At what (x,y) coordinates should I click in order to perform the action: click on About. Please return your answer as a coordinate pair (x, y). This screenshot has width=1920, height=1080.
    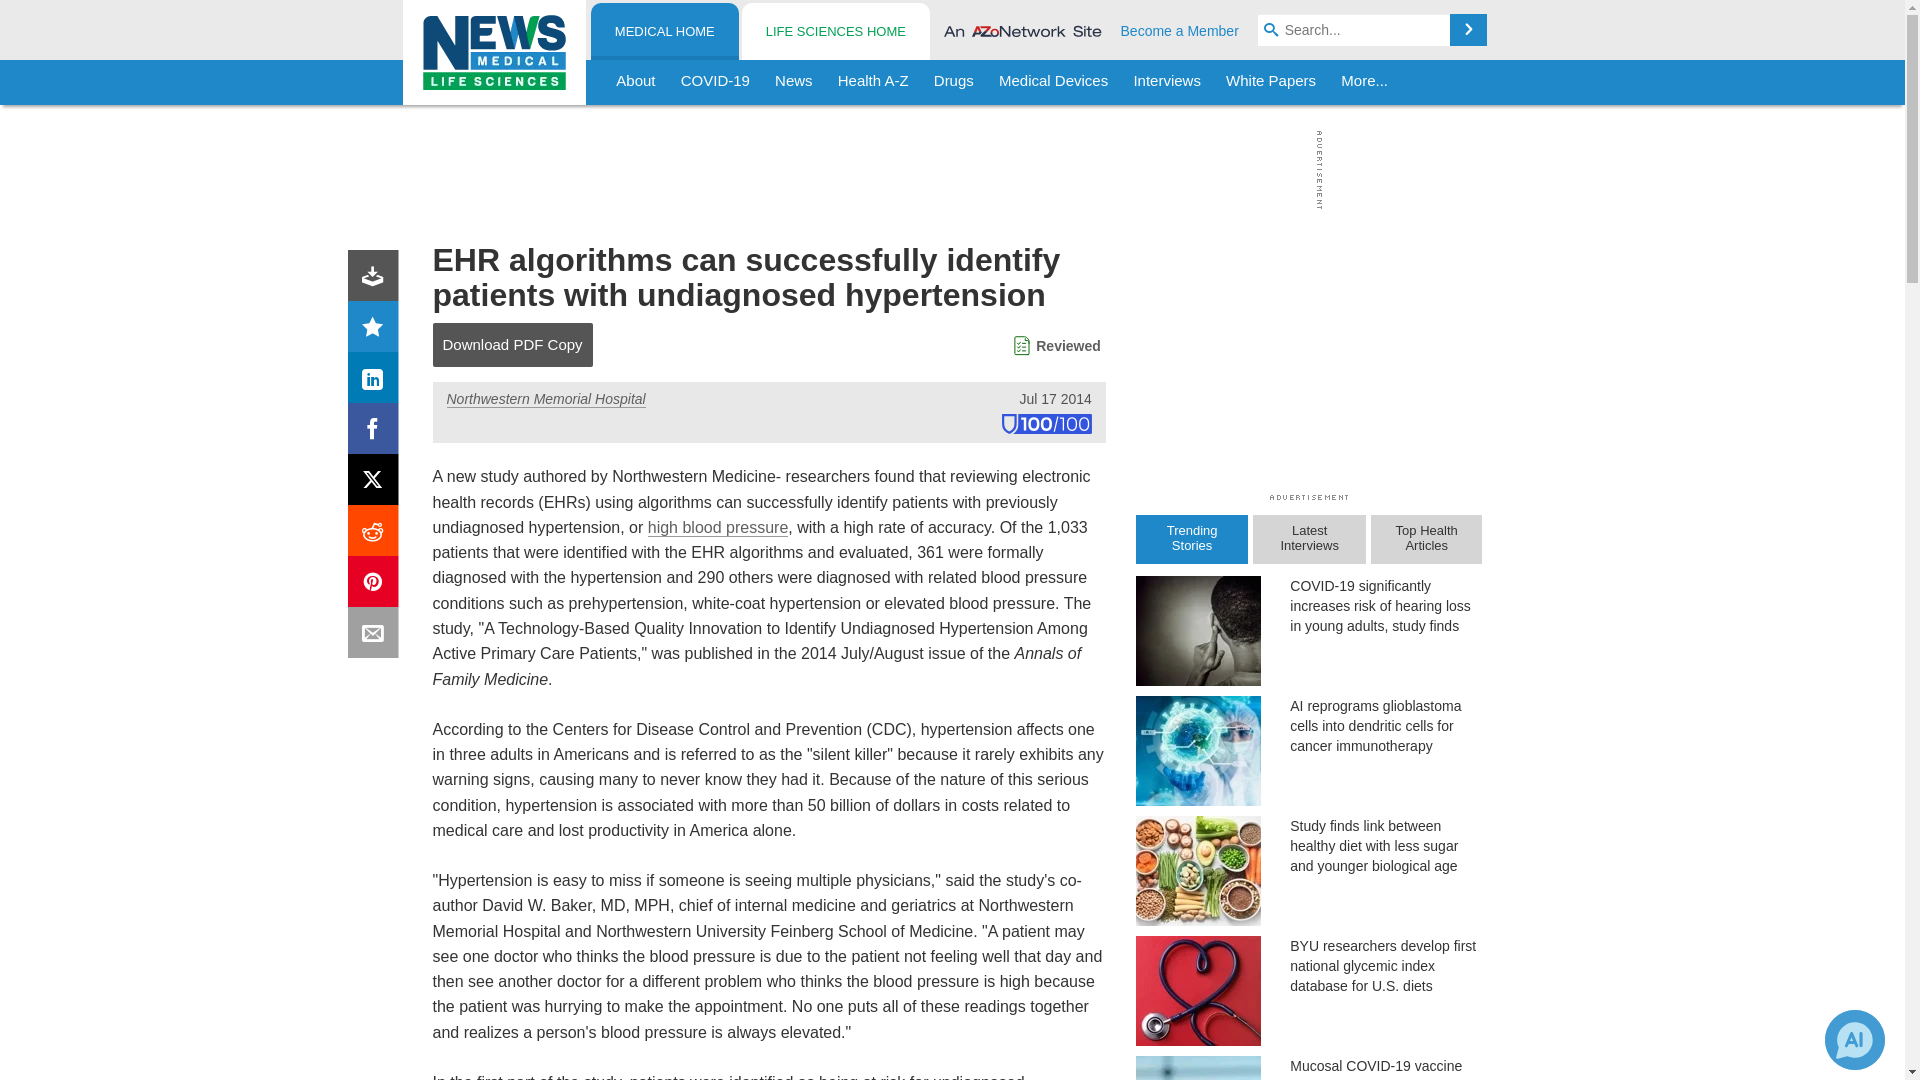
    Looking at the image, I should click on (636, 82).